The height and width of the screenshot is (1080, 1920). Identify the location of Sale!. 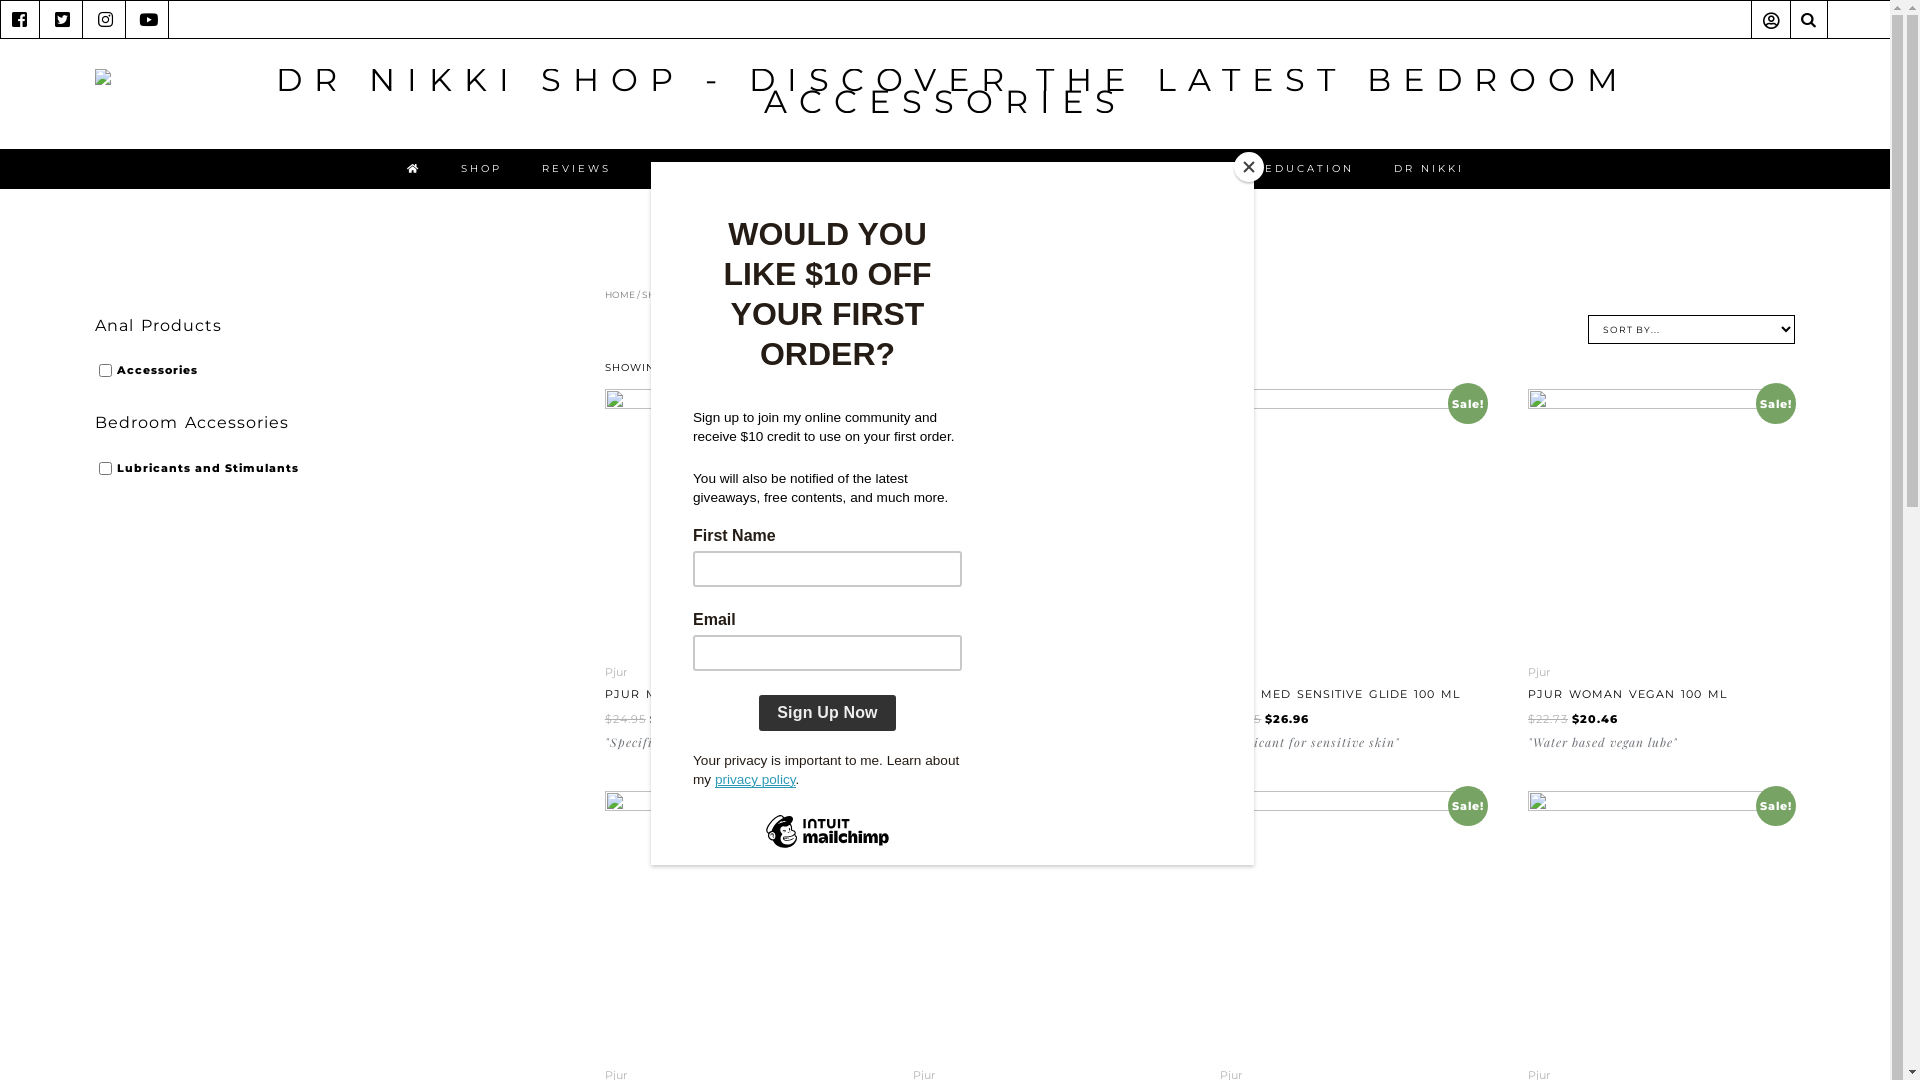
(1660, 922).